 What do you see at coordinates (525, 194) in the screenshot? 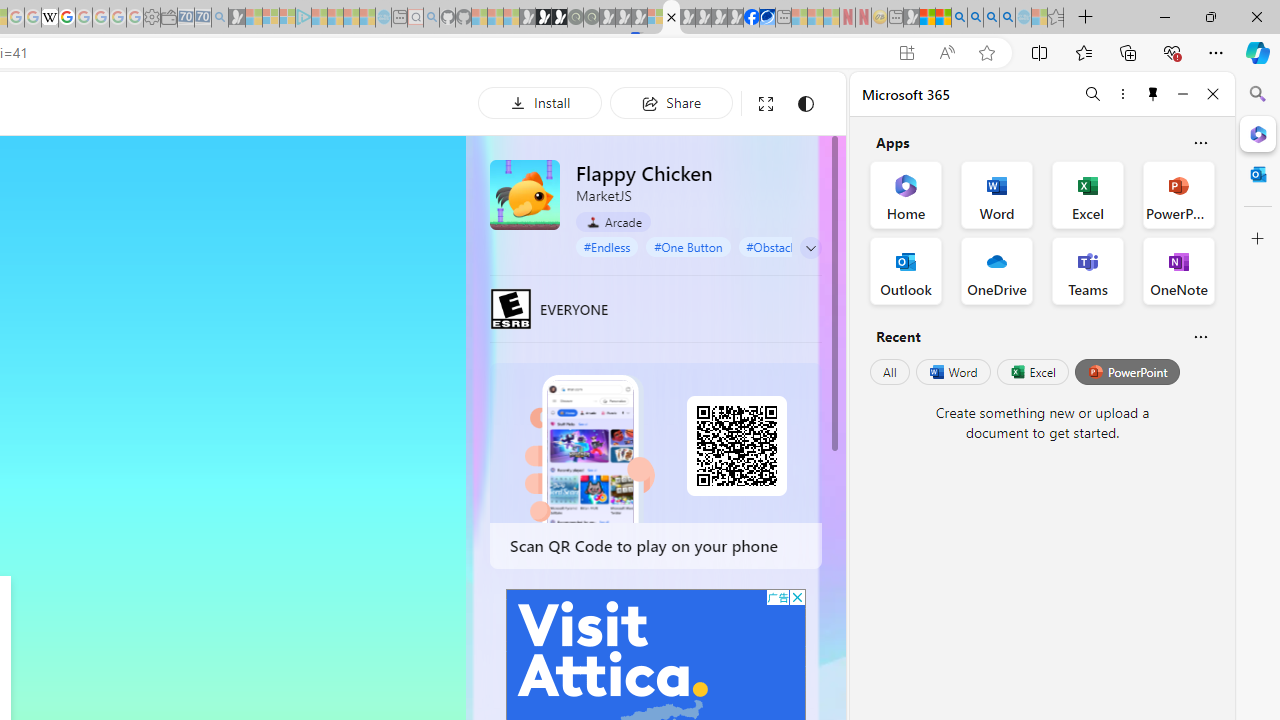
I see `Flappy Chicken` at bounding box center [525, 194].